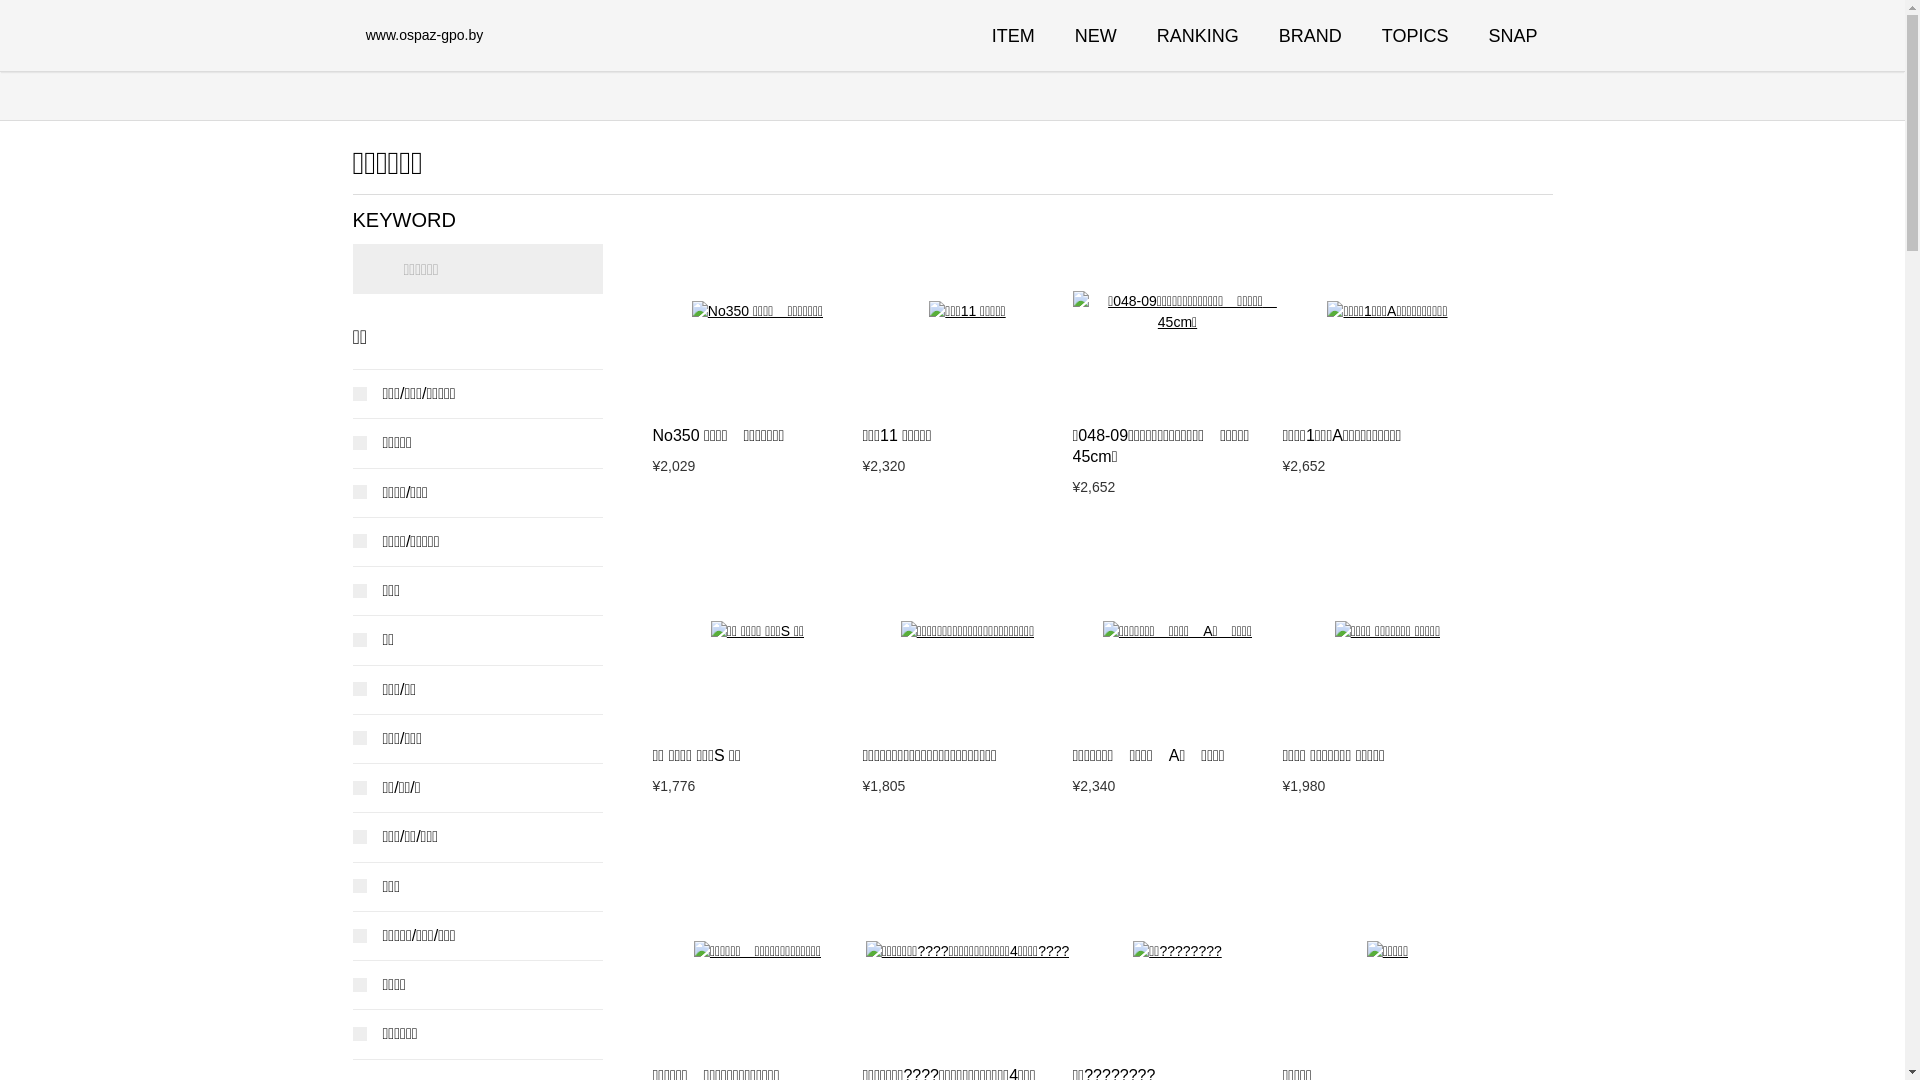 This screenshot has height=1080, width=1920. What do you see at coordinates (1416, 36) in the screenshot?
I see `TOPICS` at bounding box center [1416, 36].